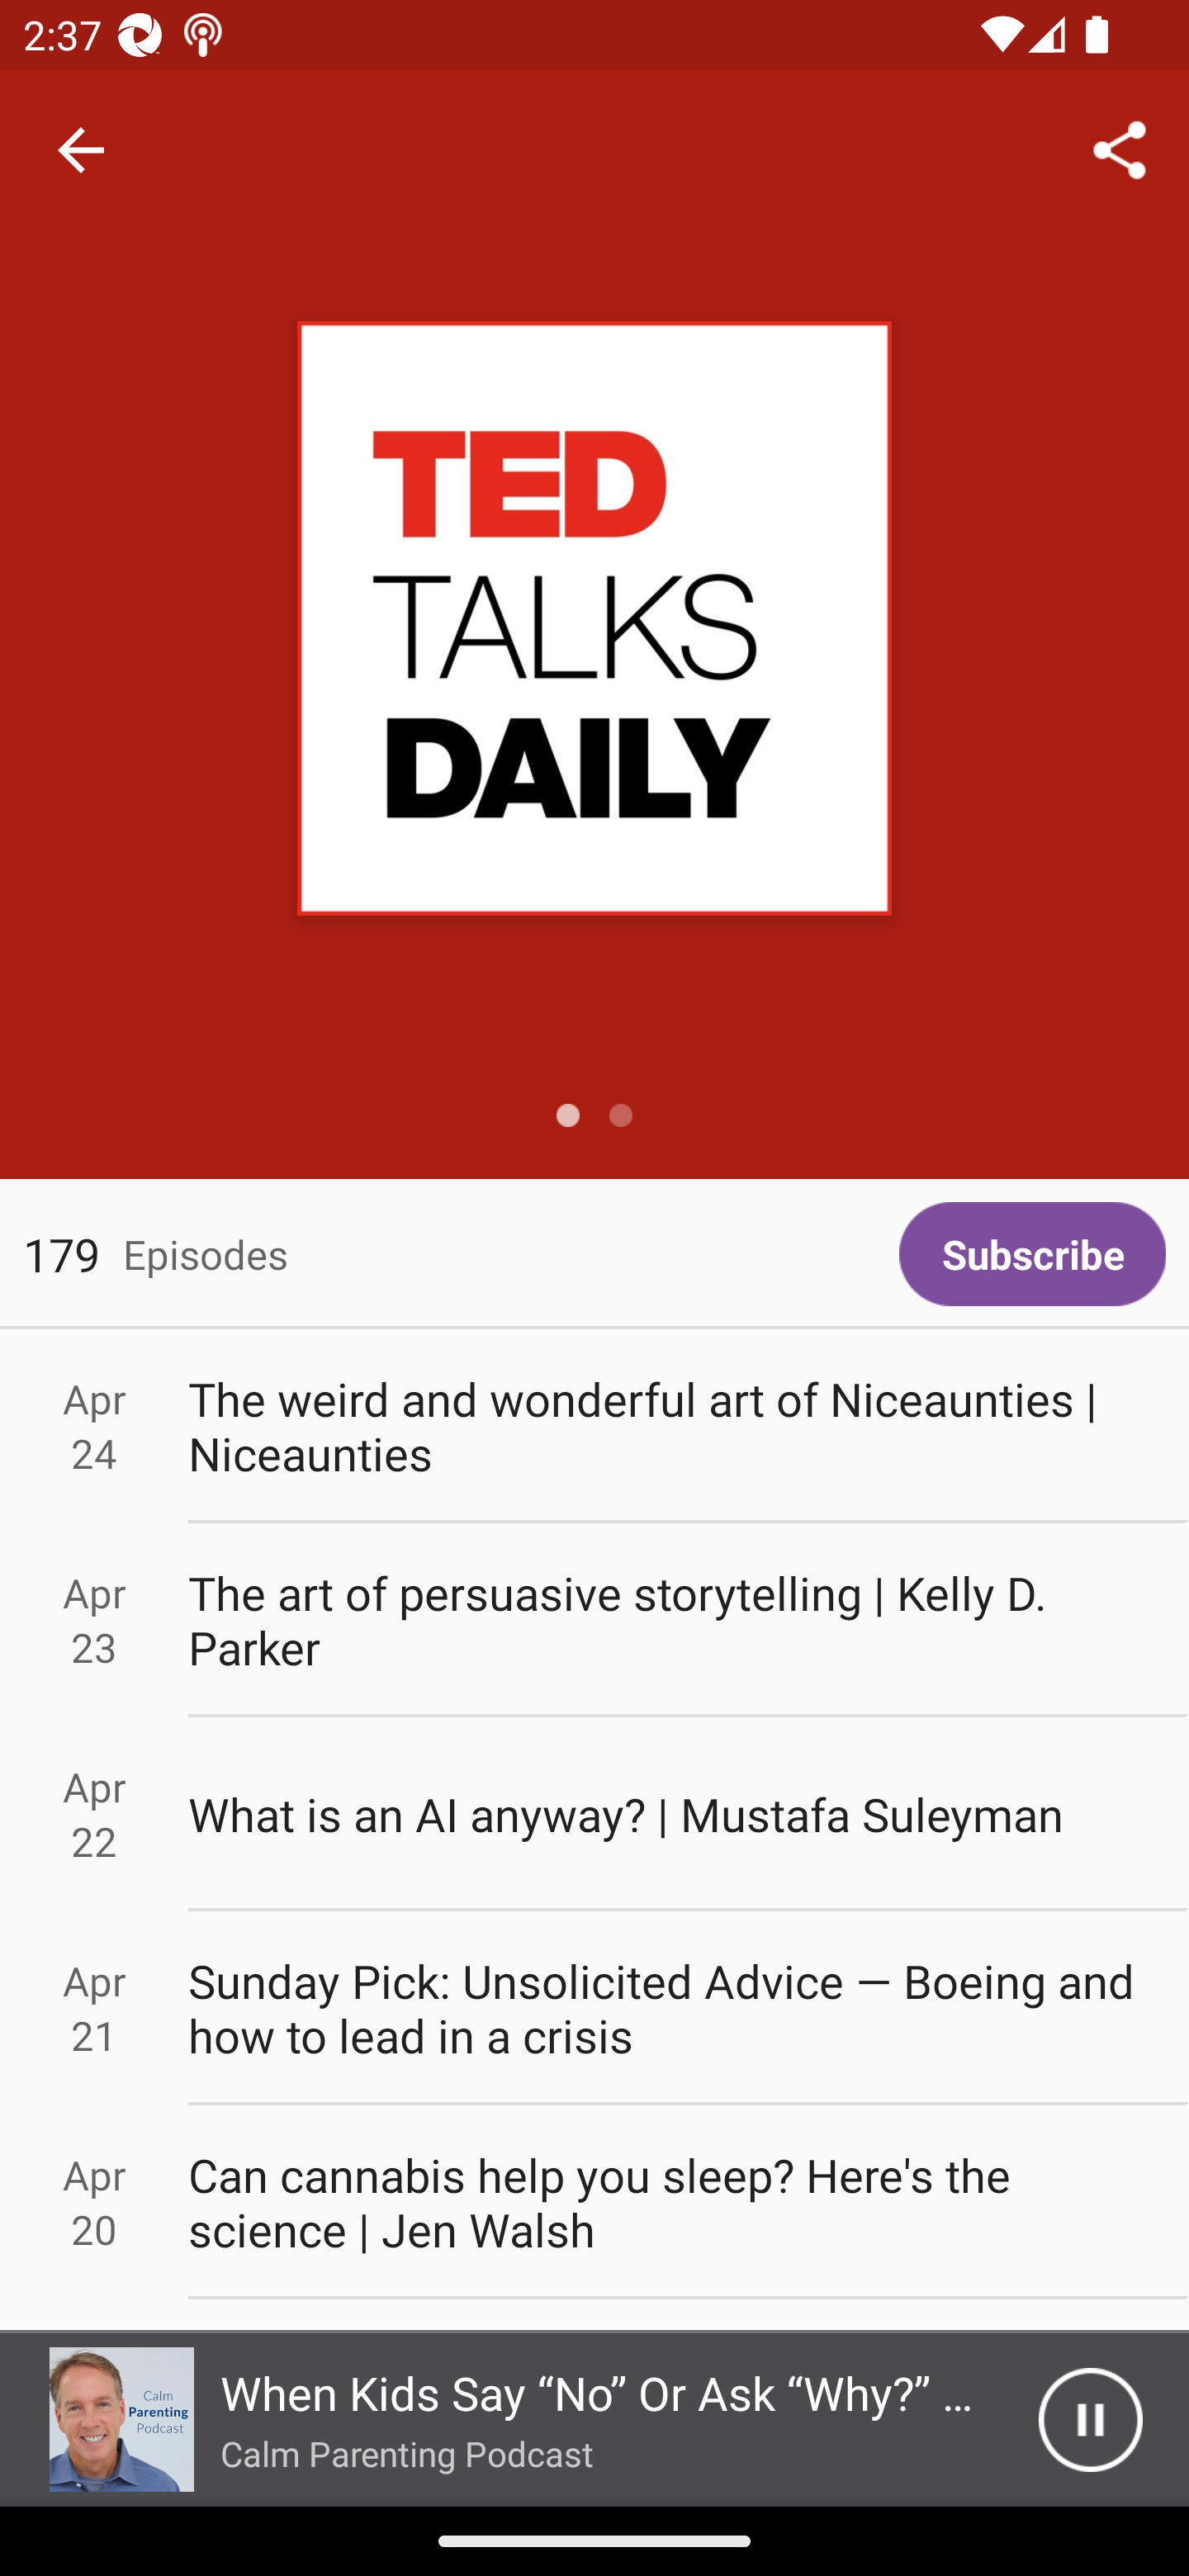 The height and width of the screenshot is (2576, 1189). What do you see at coordinates (594, 1815) in the screenshot?
I see `Apr 22 What is an AI anyway? | Mustafa Suleyman` at bounding box center [594, 1815].